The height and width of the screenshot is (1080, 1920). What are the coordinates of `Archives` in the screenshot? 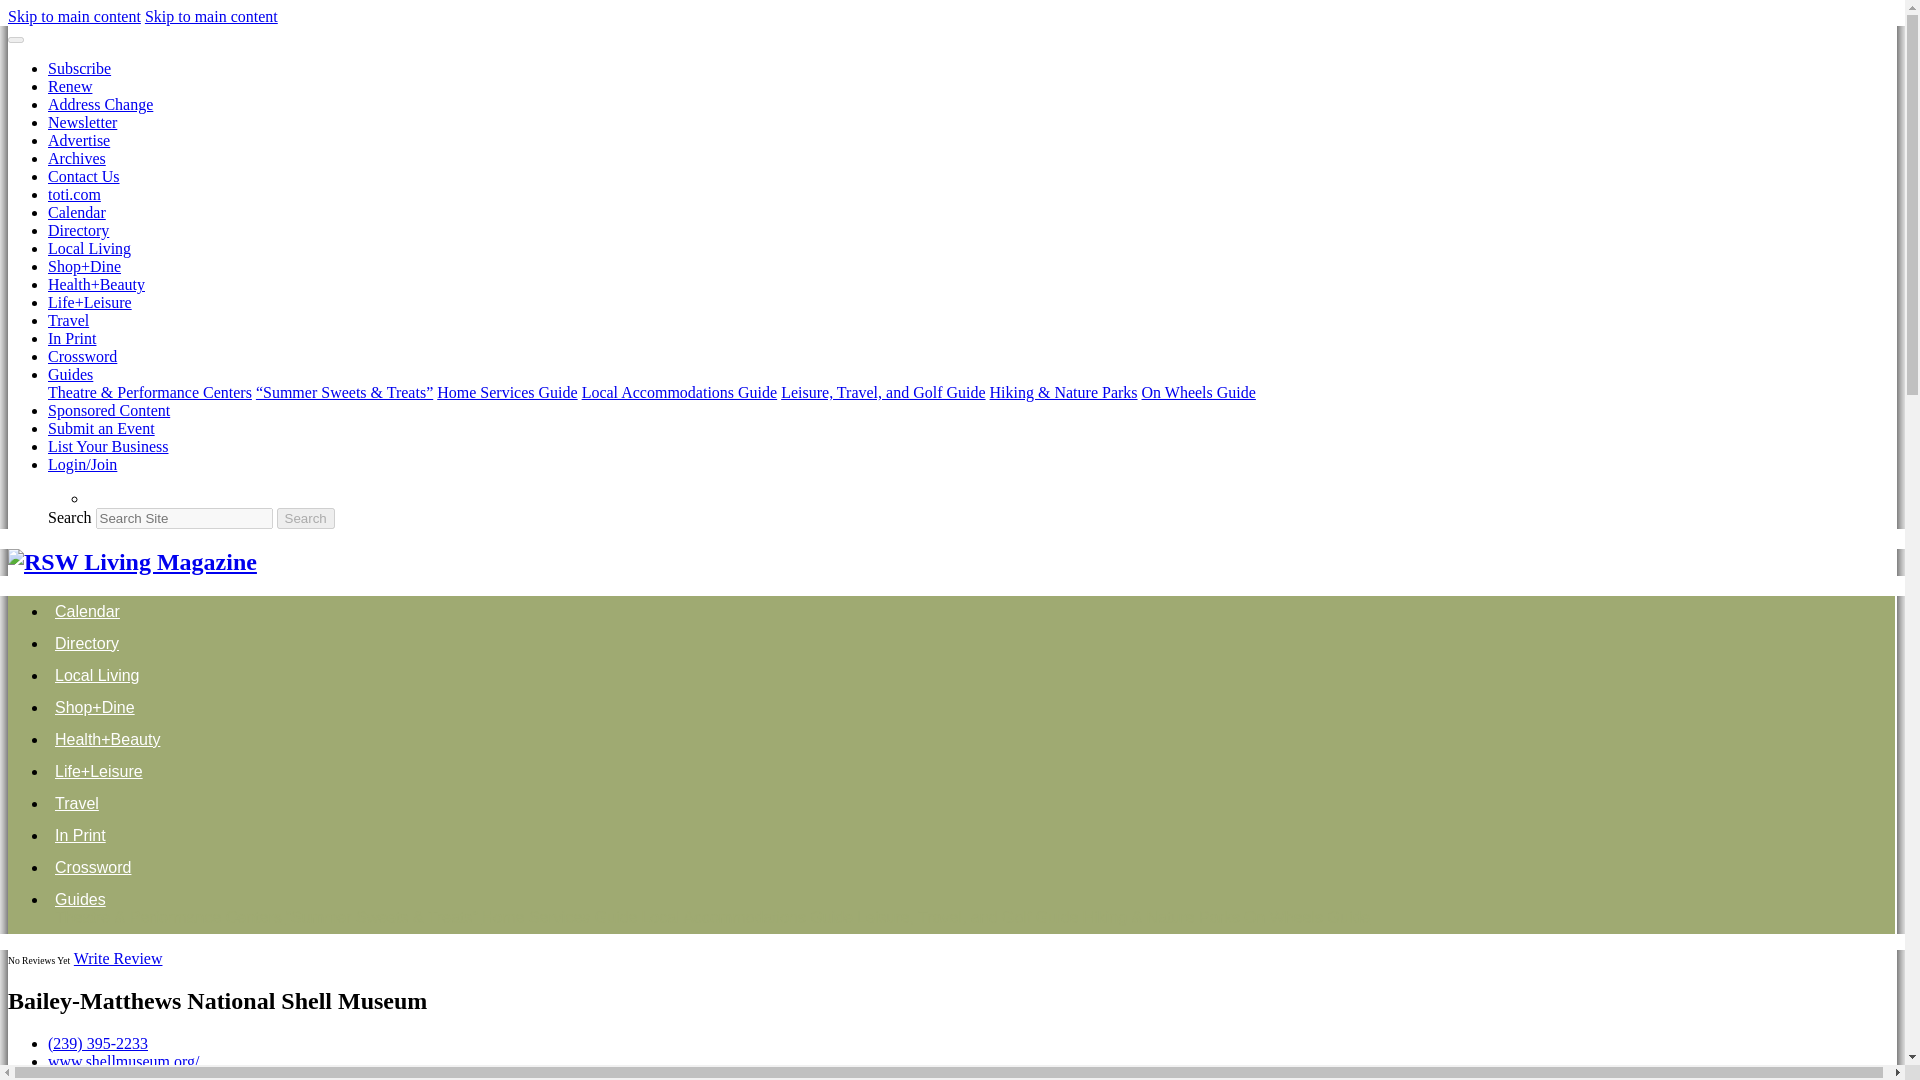 It's located at (76, 158).